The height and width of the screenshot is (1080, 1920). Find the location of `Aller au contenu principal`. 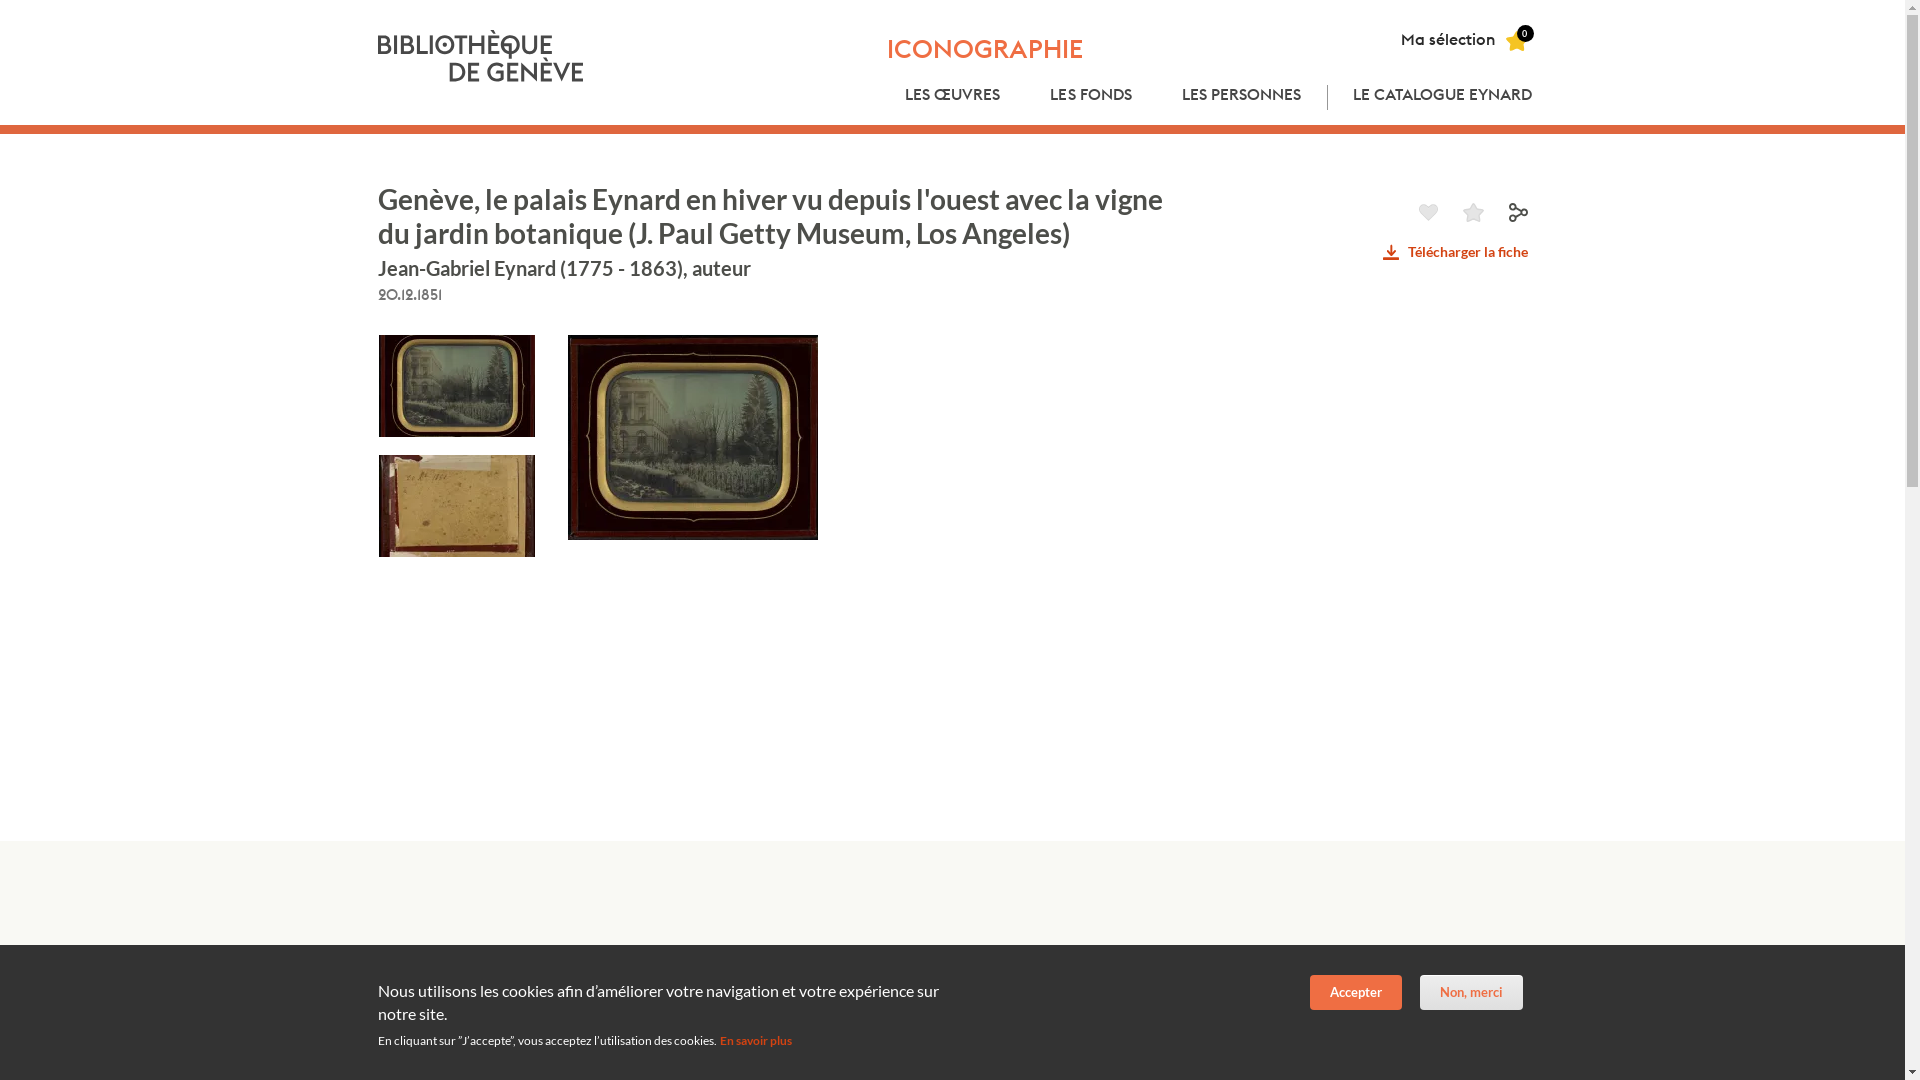

Aller au contenu principal is located at coordinates (0, 0).